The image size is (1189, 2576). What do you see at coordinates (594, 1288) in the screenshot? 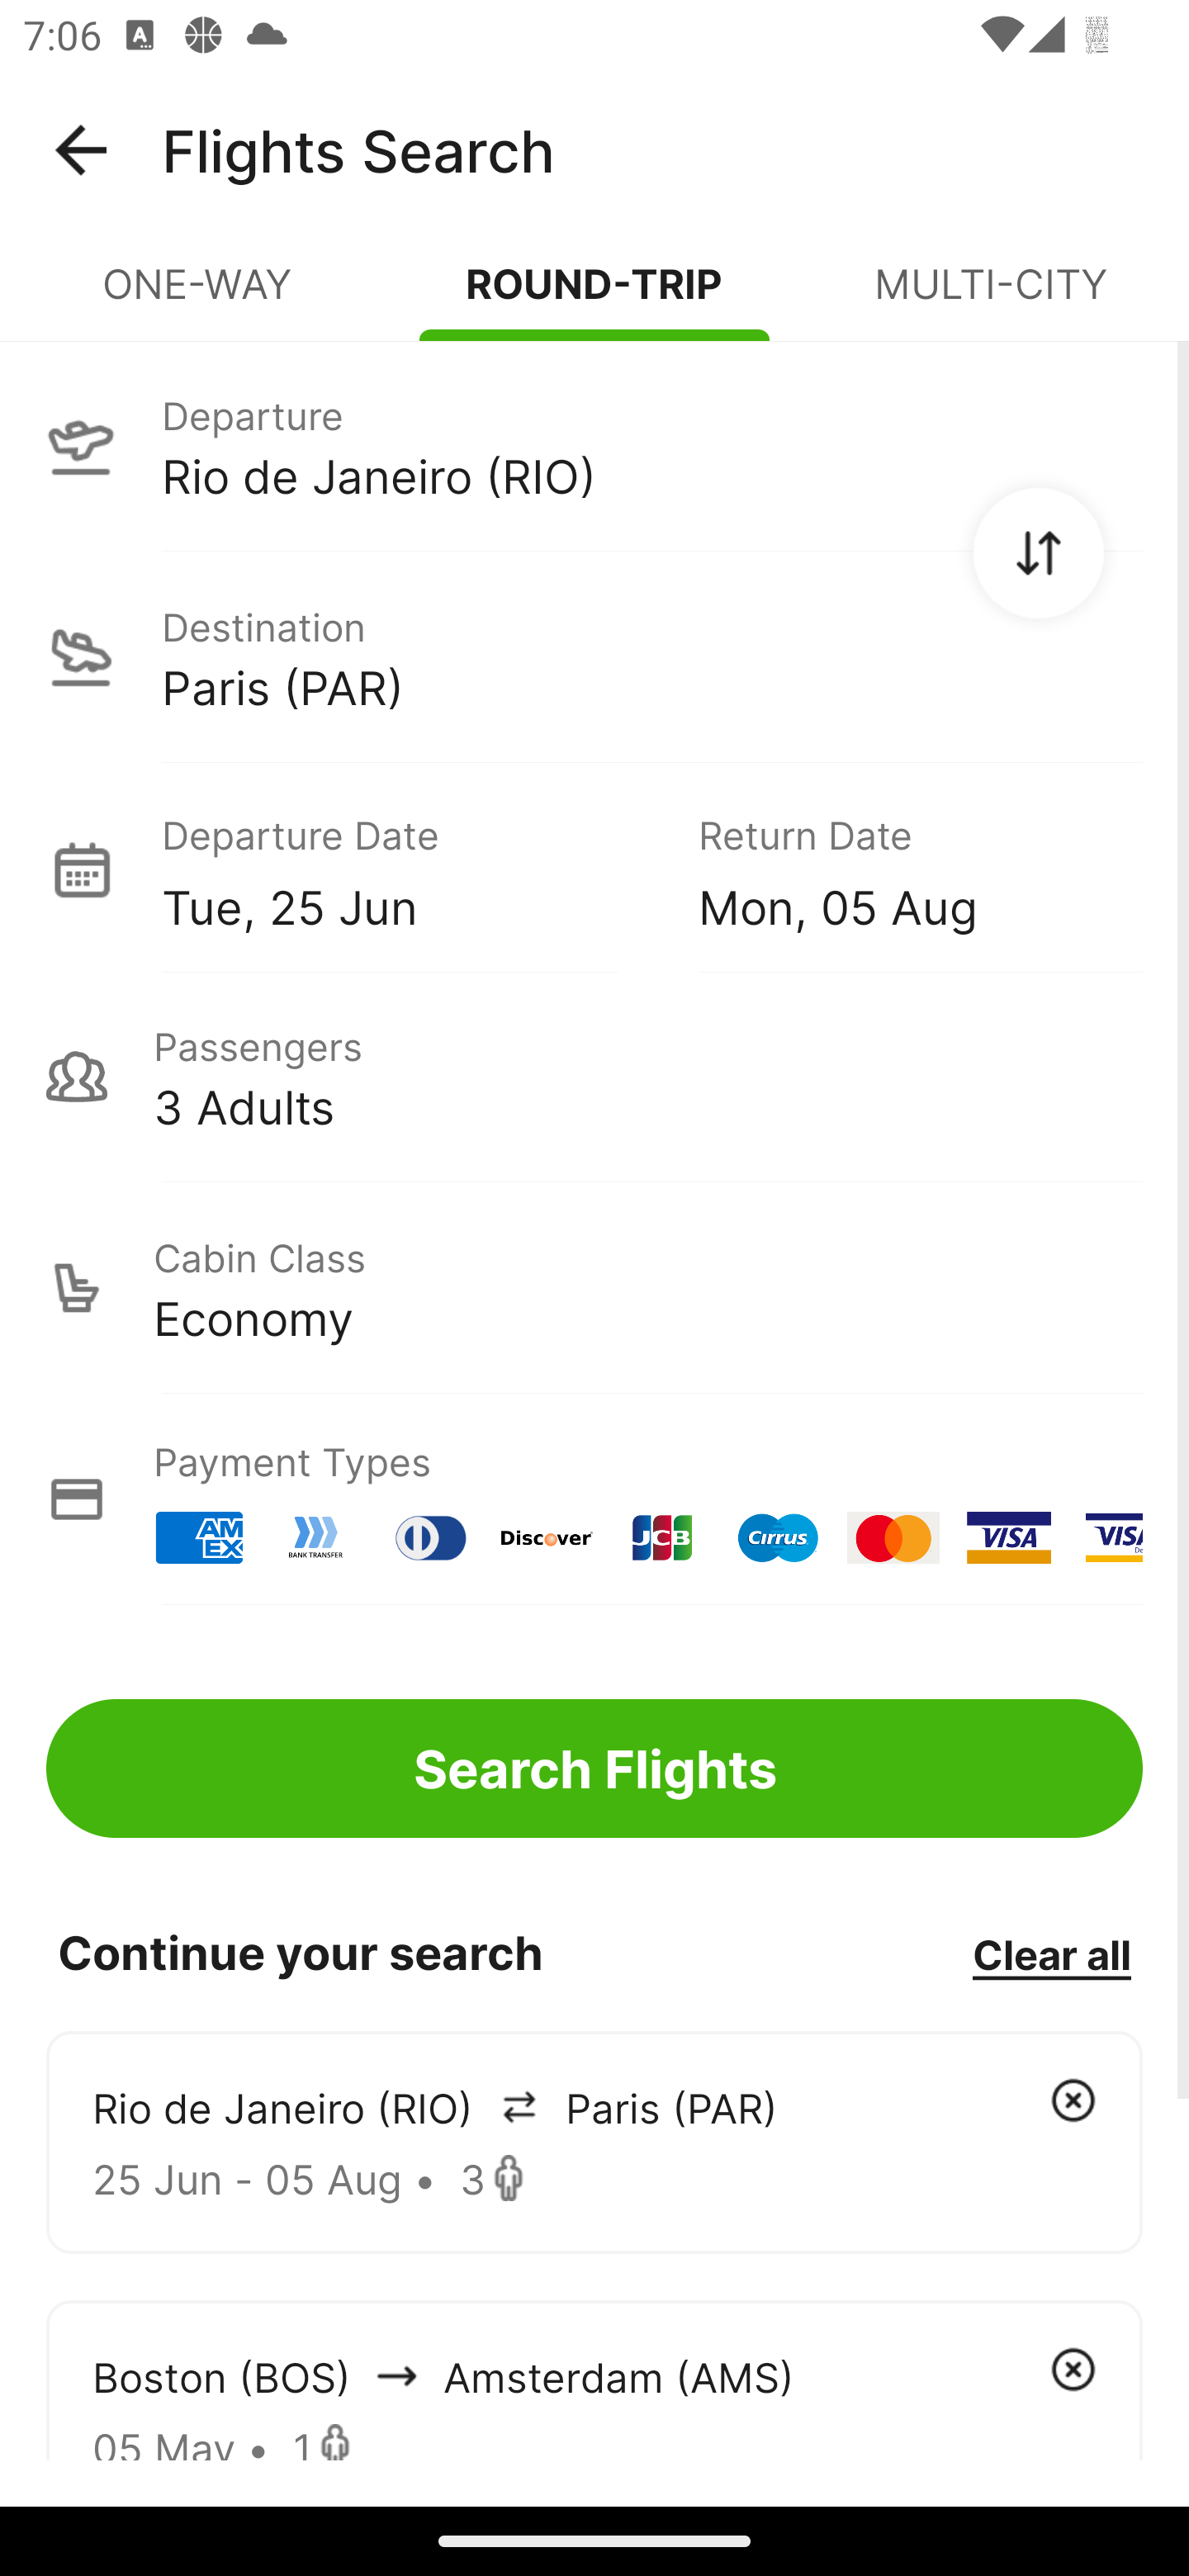
I see `Cabin Class Economy` at bounding box center [594, 1288].